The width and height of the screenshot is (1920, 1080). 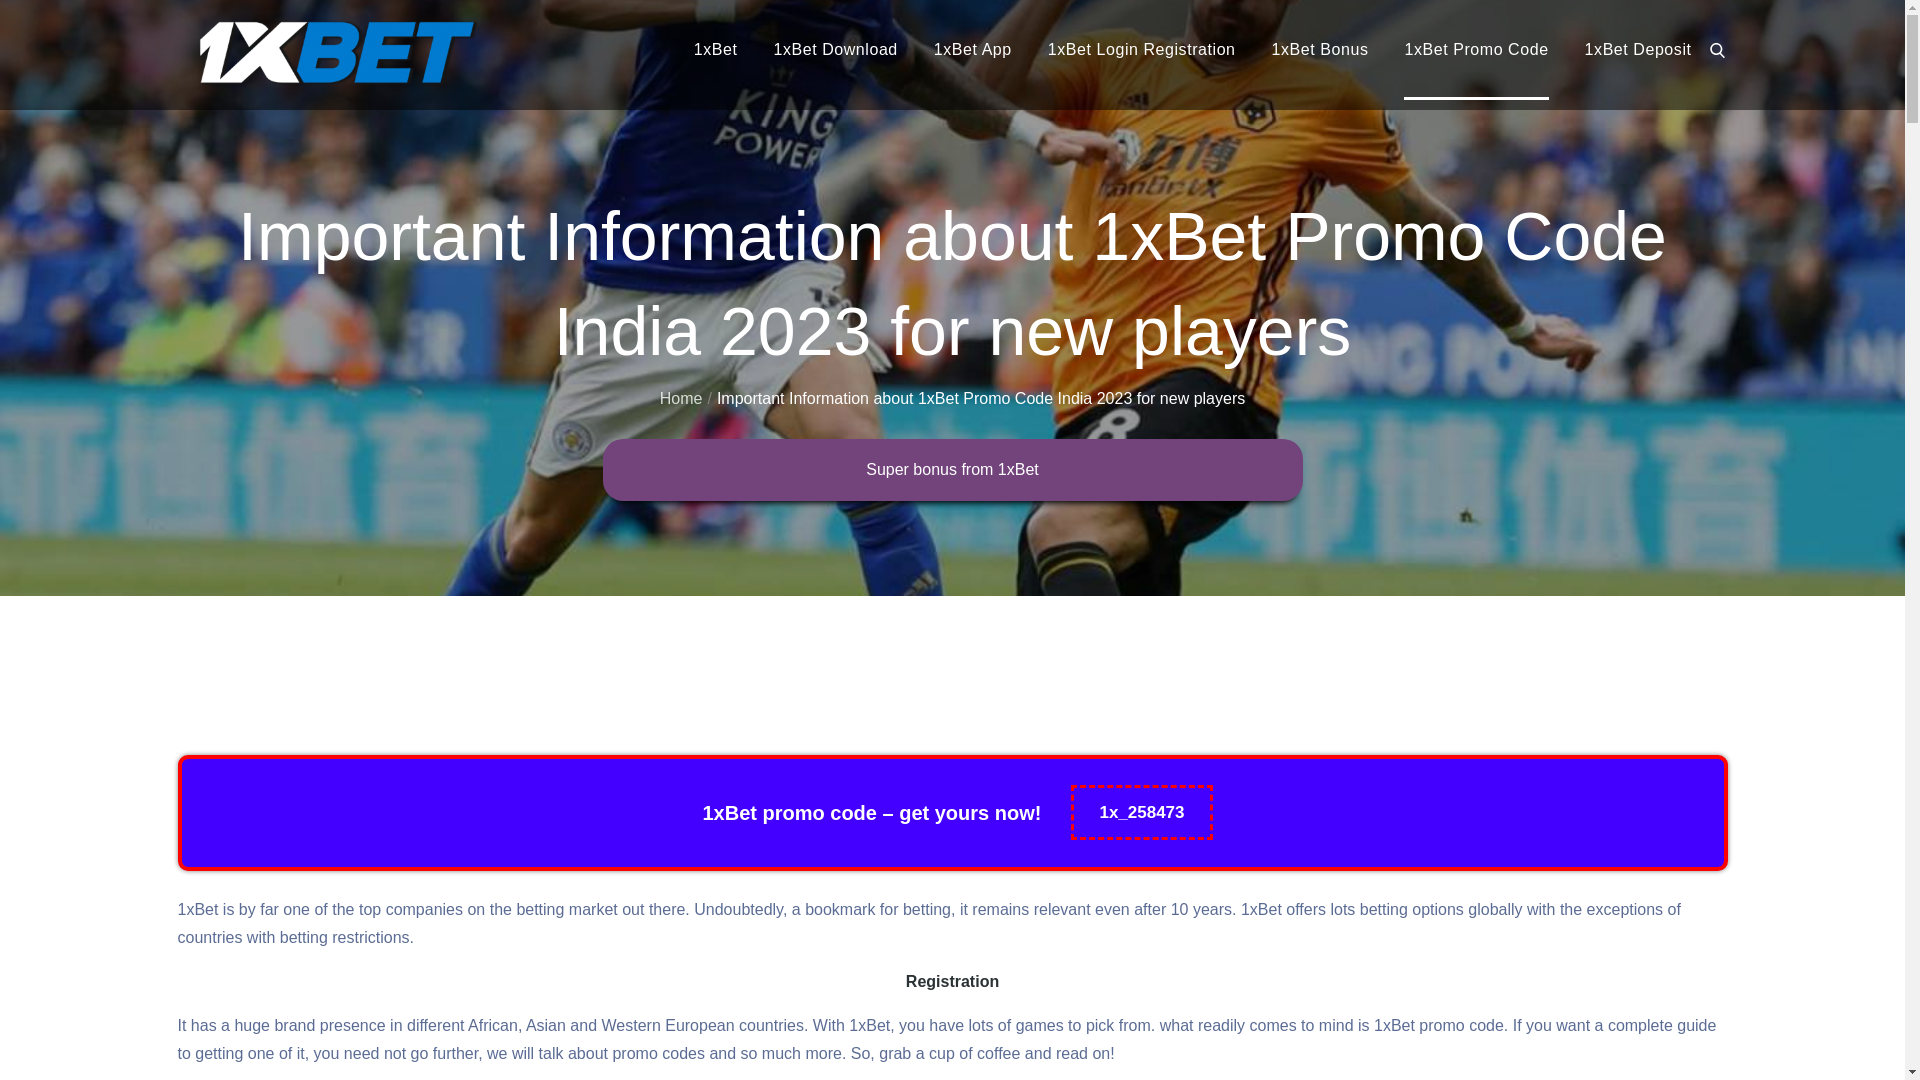 What do you see at coordinates (22, 615) in the screenshot?
I see `Home` at bounding box center [22, 615].